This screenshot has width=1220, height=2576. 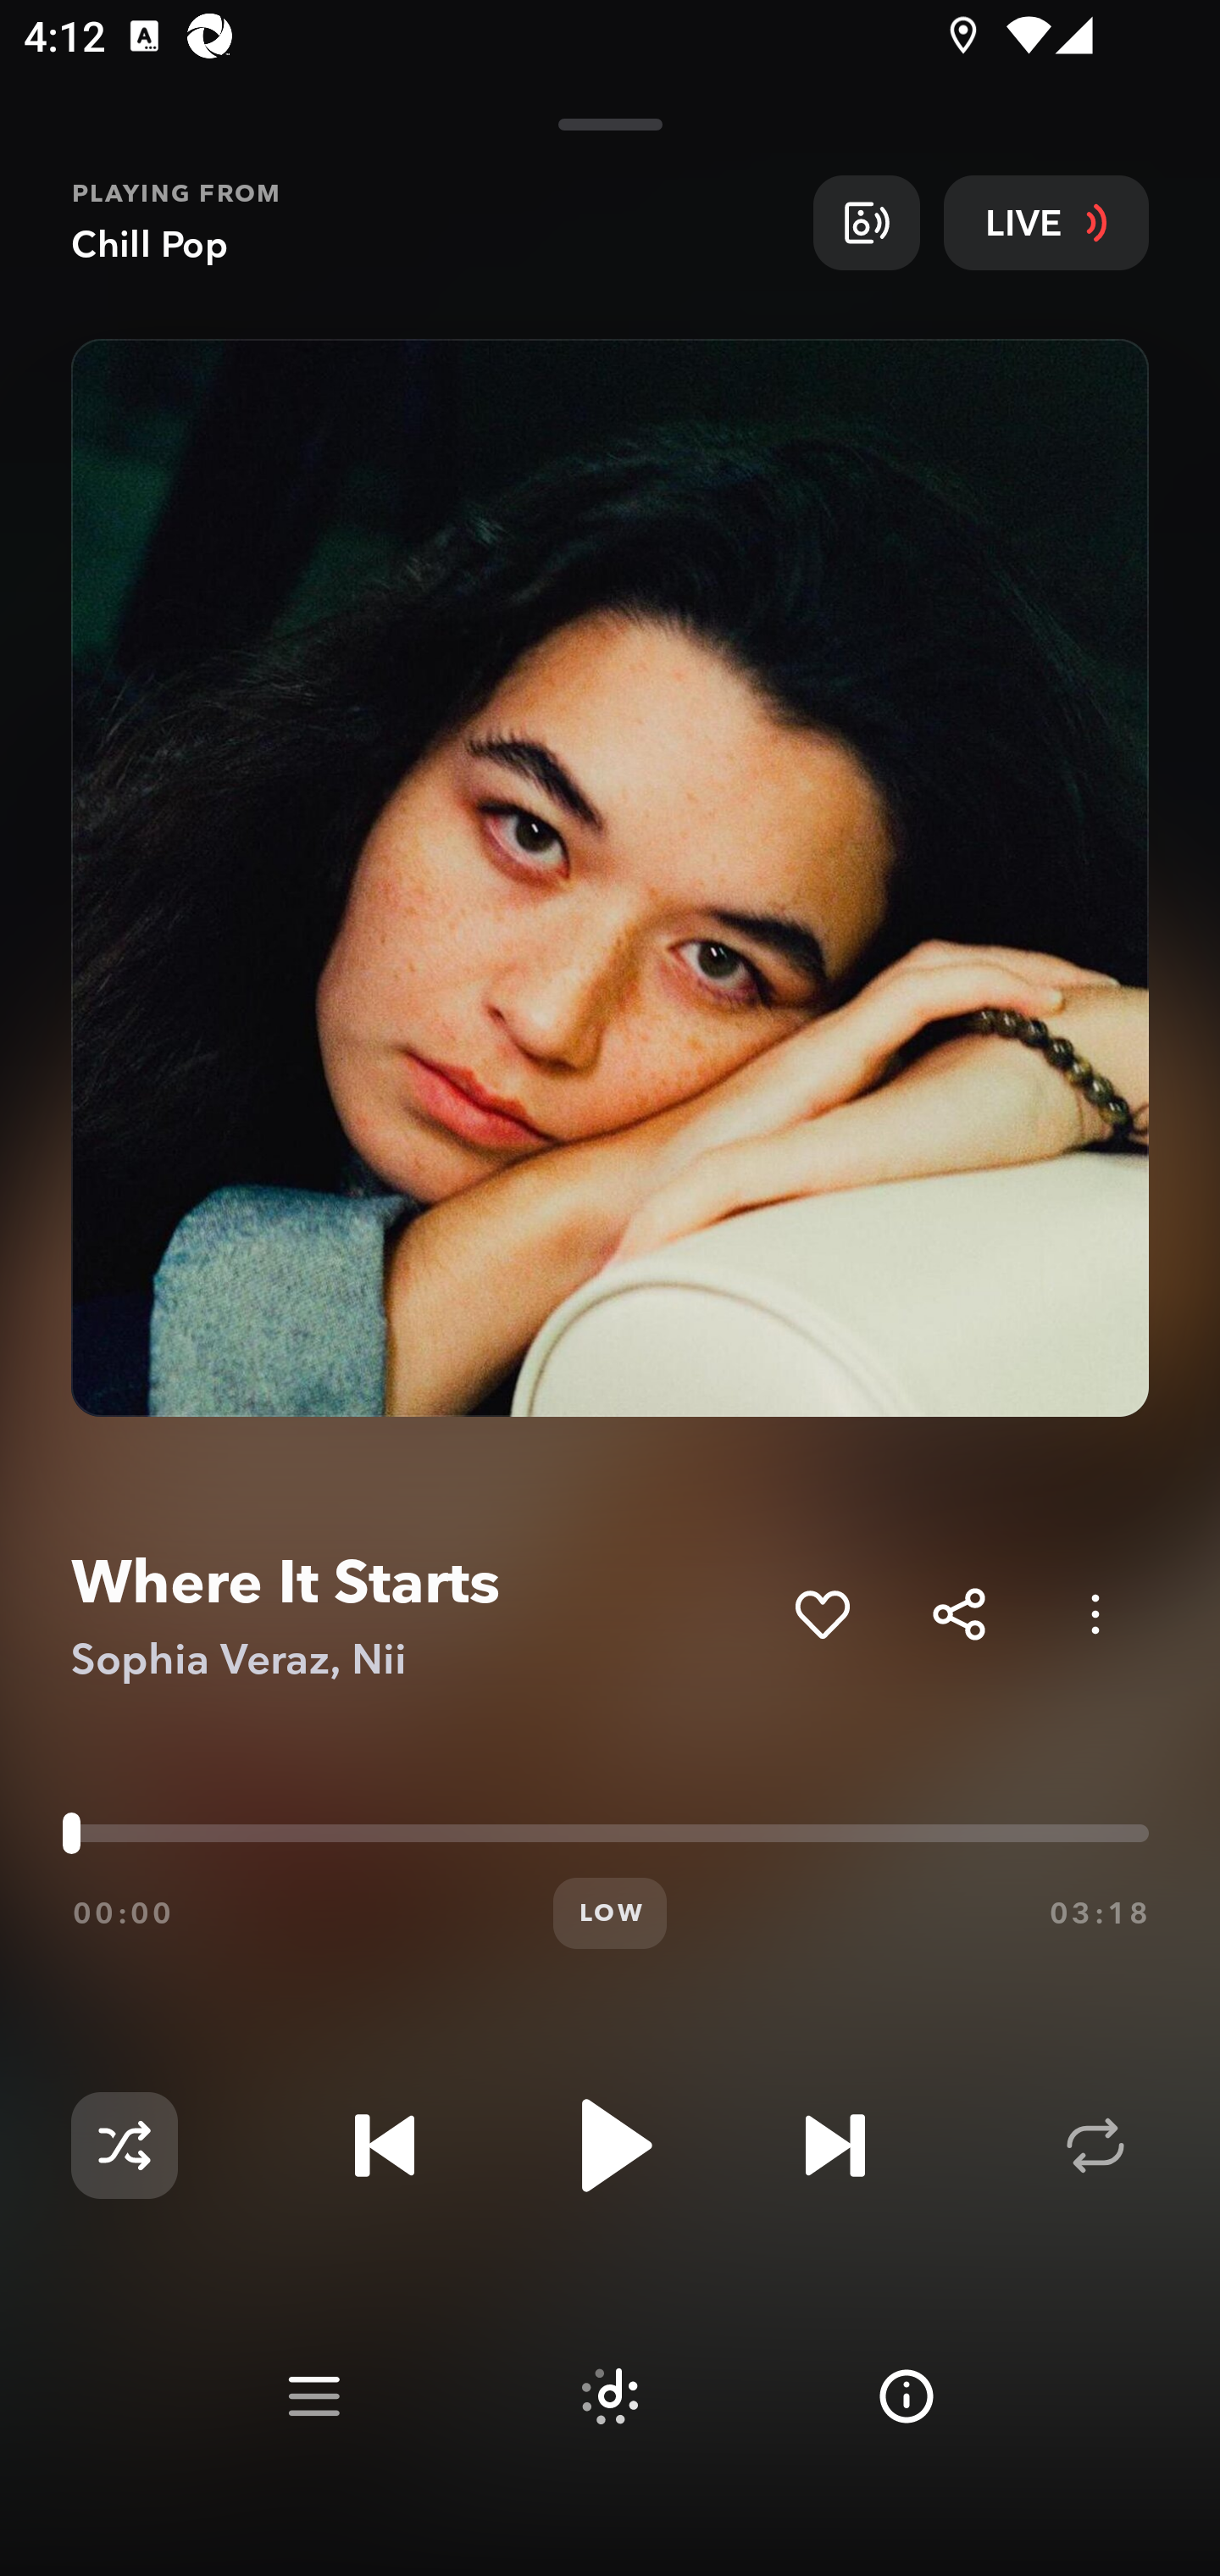 I want to click on Play queue, so click(x=313, y=2396).